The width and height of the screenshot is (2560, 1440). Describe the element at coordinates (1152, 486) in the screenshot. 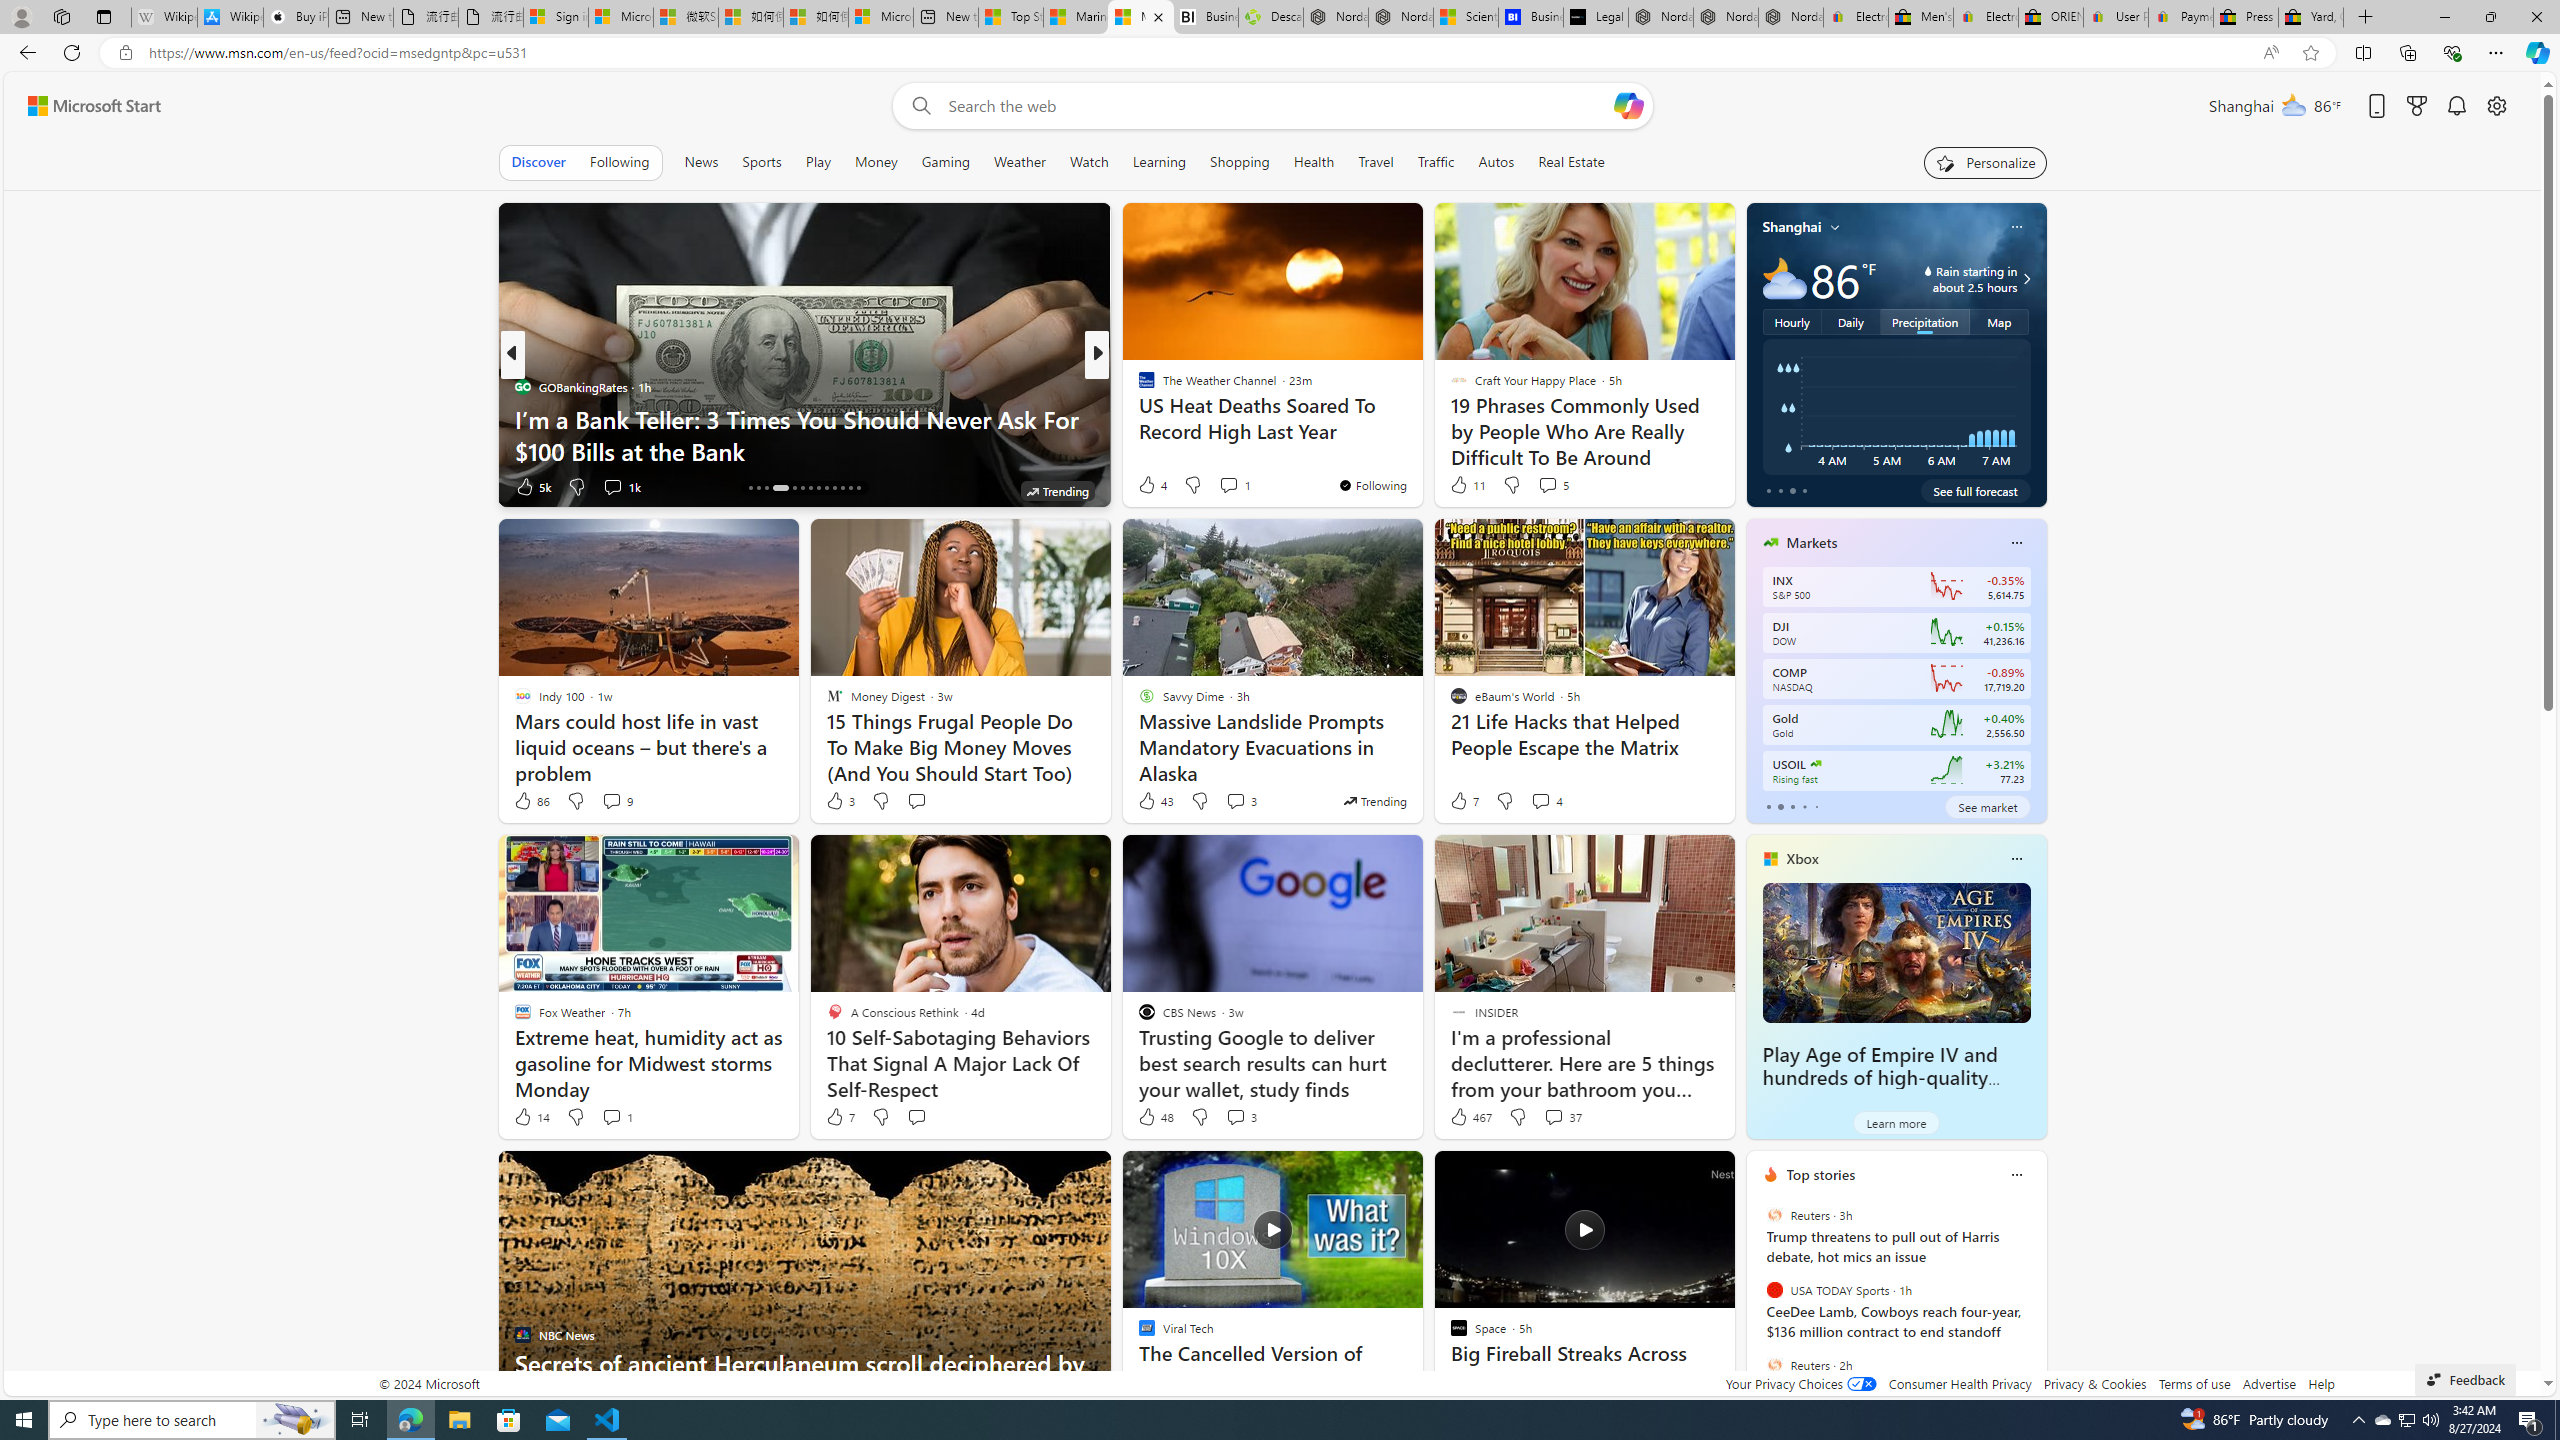

I see `311 Like` at that location.